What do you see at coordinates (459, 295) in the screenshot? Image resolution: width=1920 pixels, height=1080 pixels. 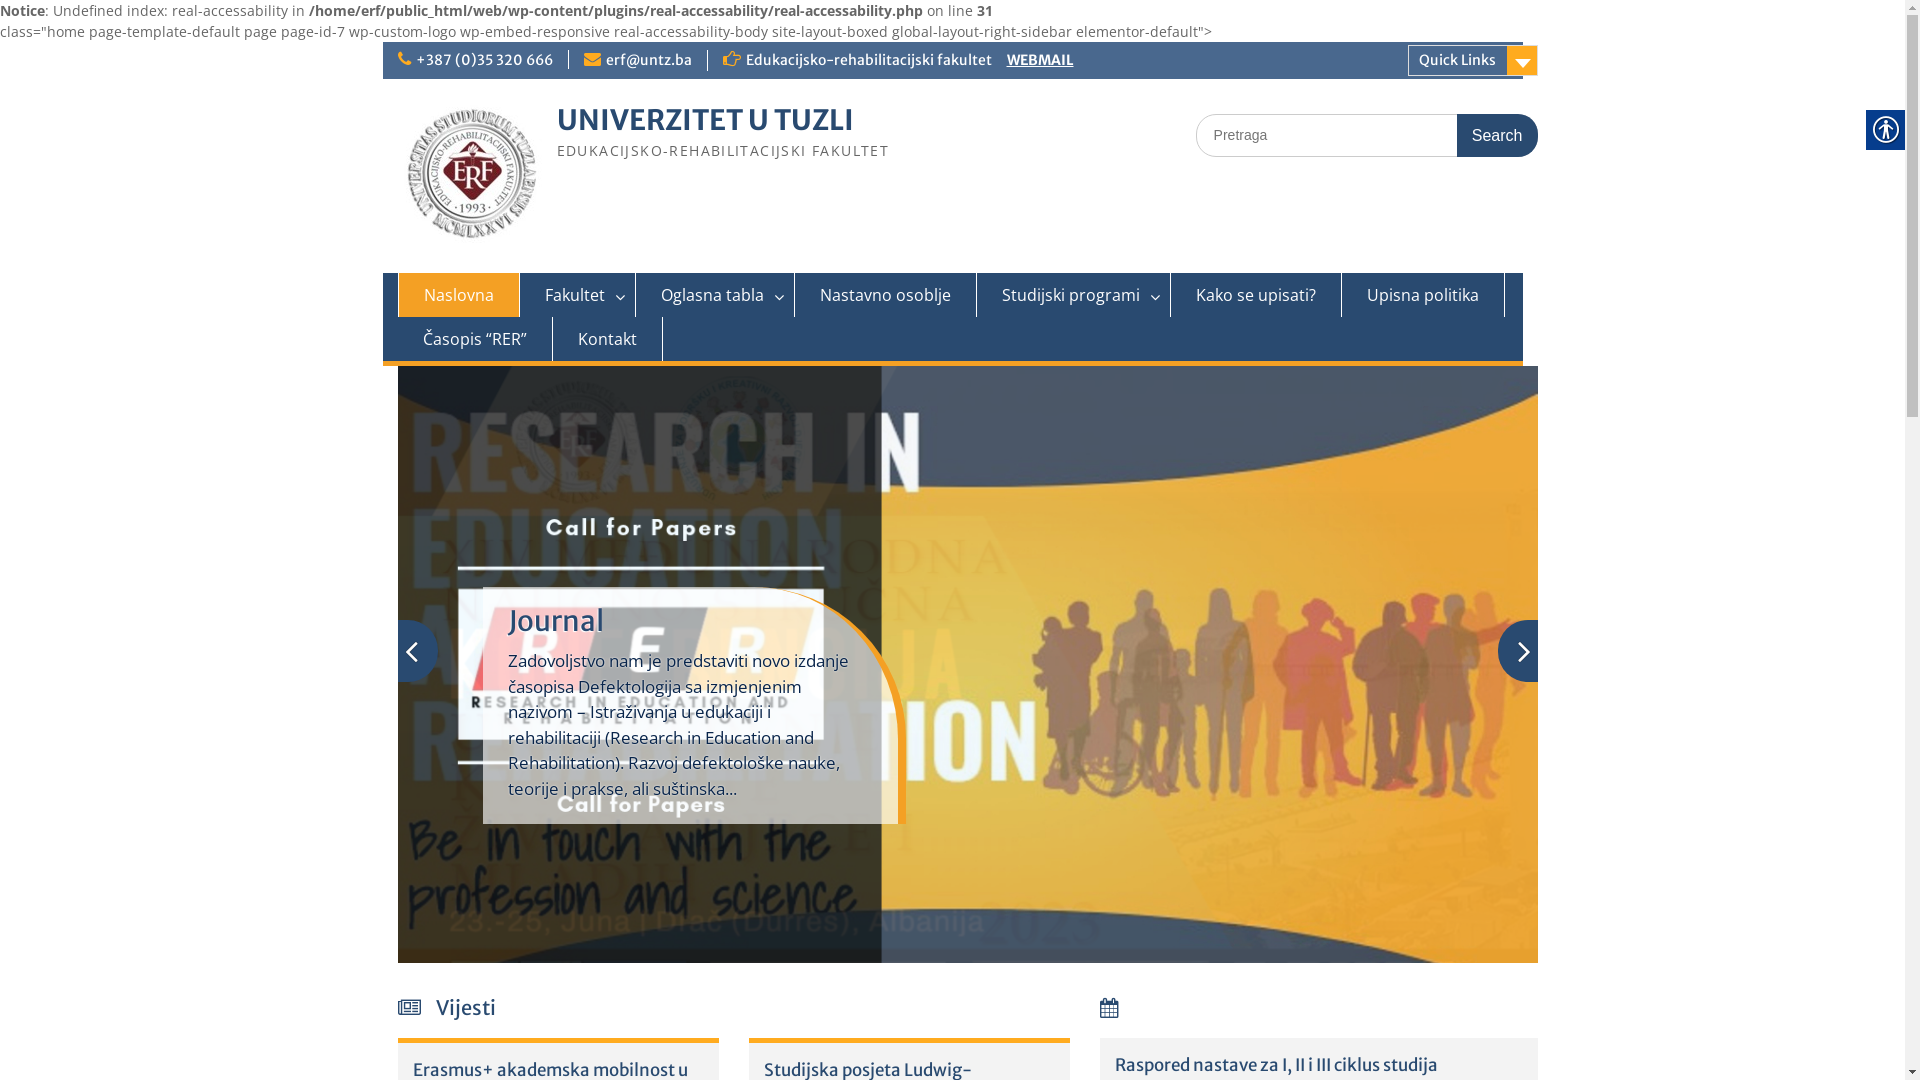 I see `Naslovna` at bounding box center [459, 295].